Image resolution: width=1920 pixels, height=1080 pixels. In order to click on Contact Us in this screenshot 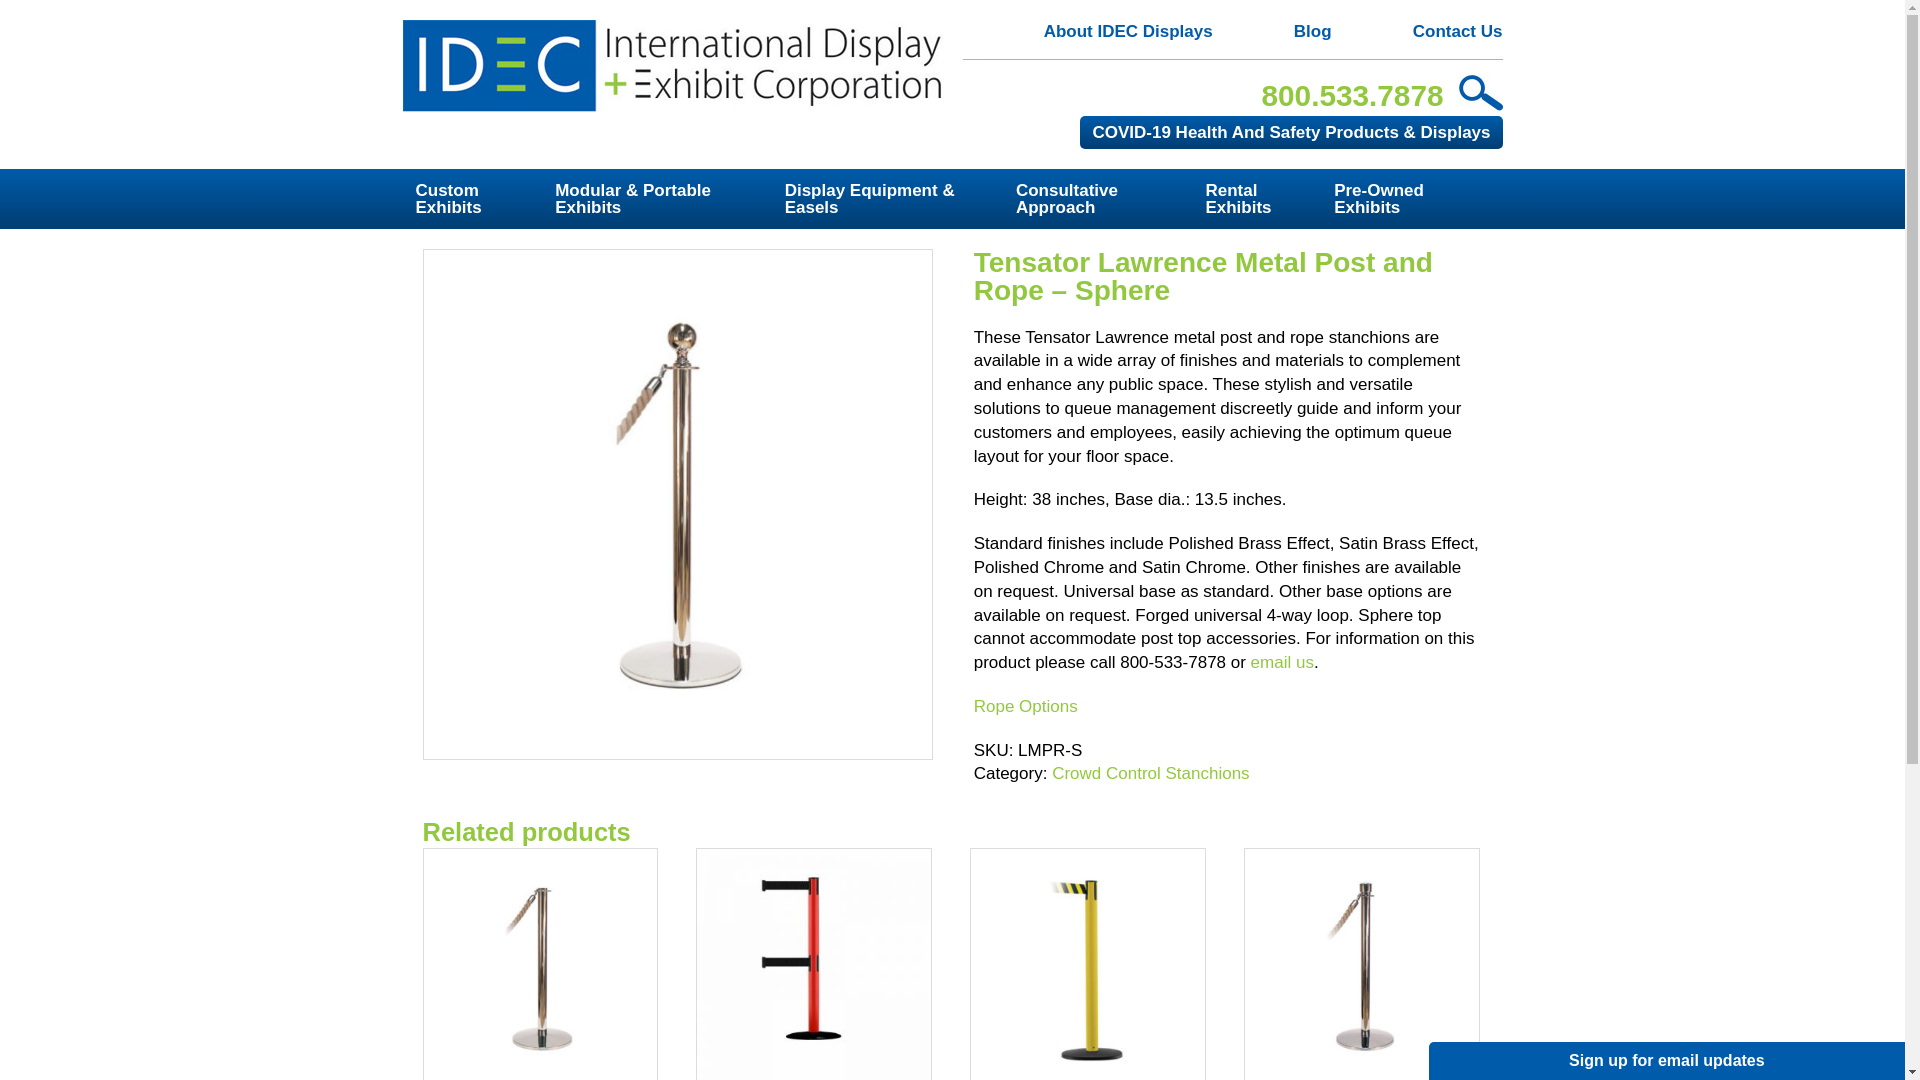, I will do `click(1418, 32)`.